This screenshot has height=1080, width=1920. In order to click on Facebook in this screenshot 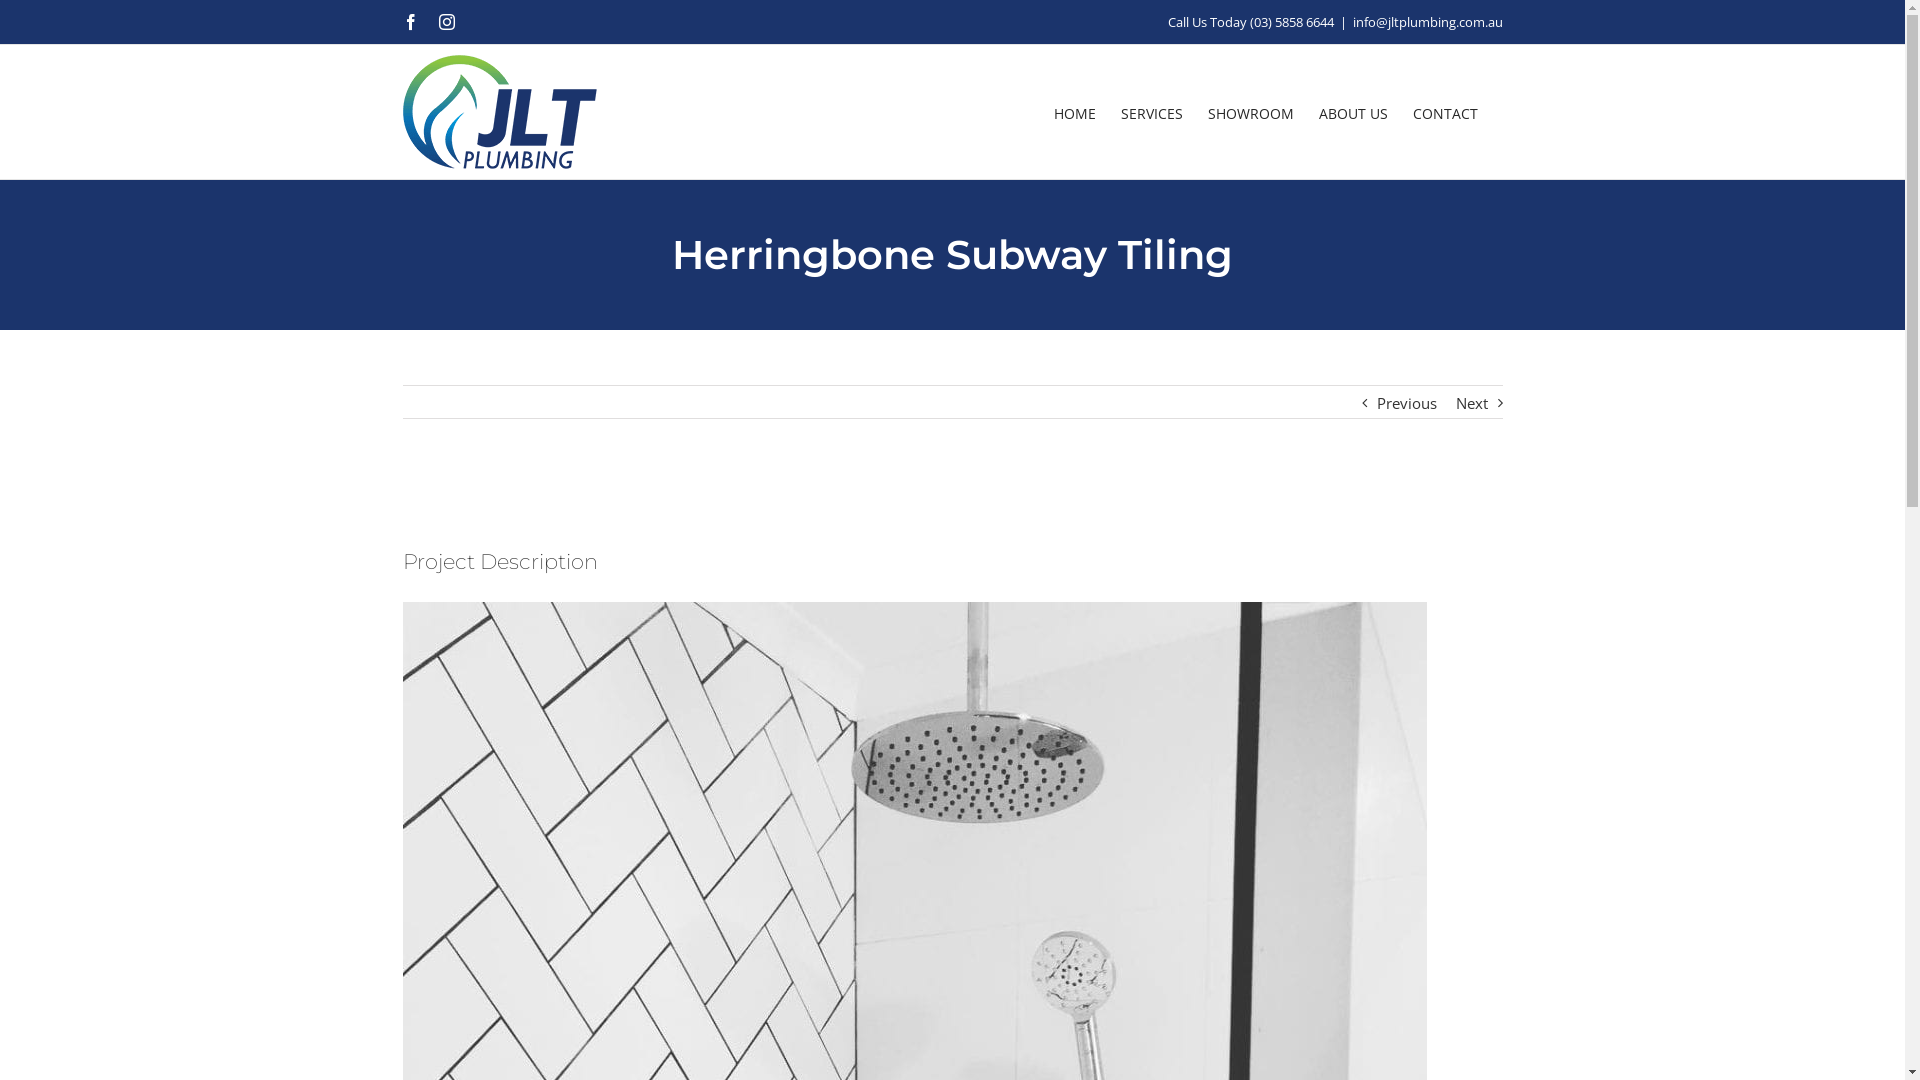, I will do `click(410, 22)`.